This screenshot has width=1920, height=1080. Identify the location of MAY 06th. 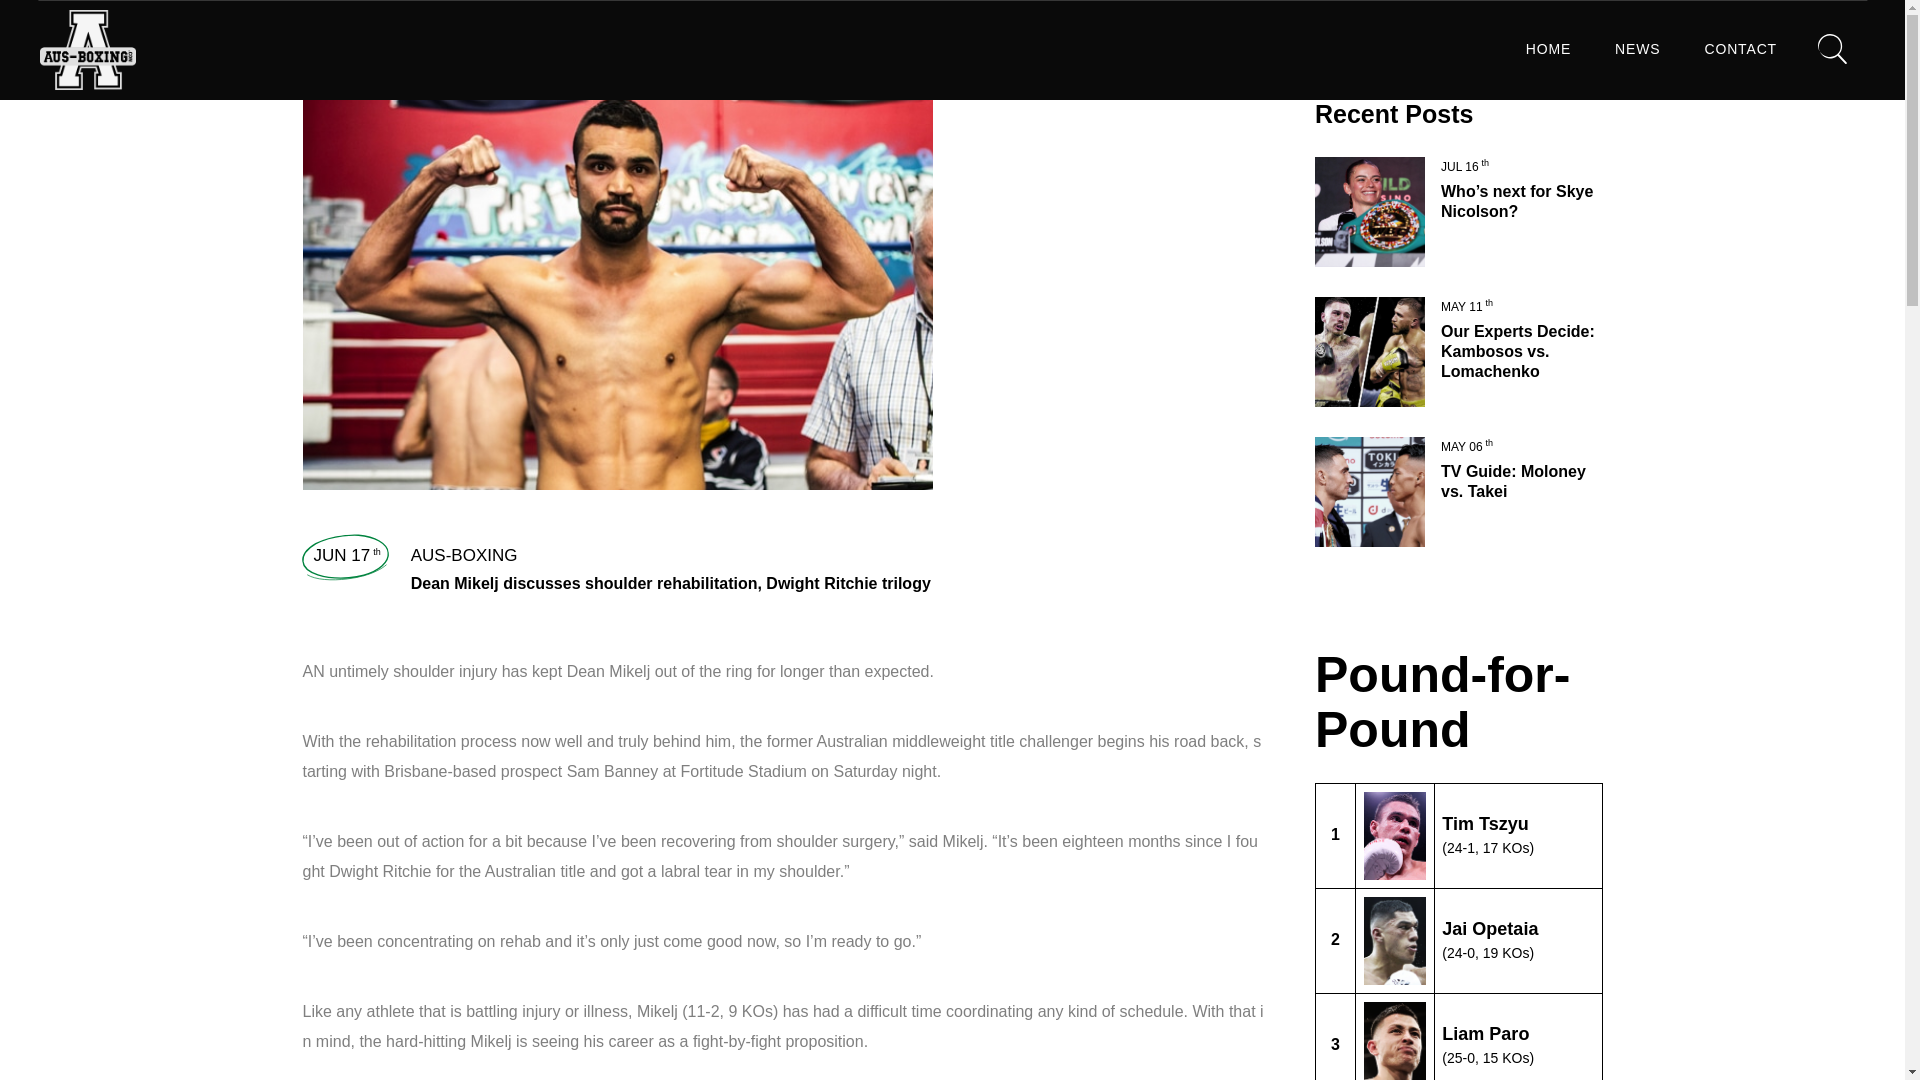
(1467, 446).